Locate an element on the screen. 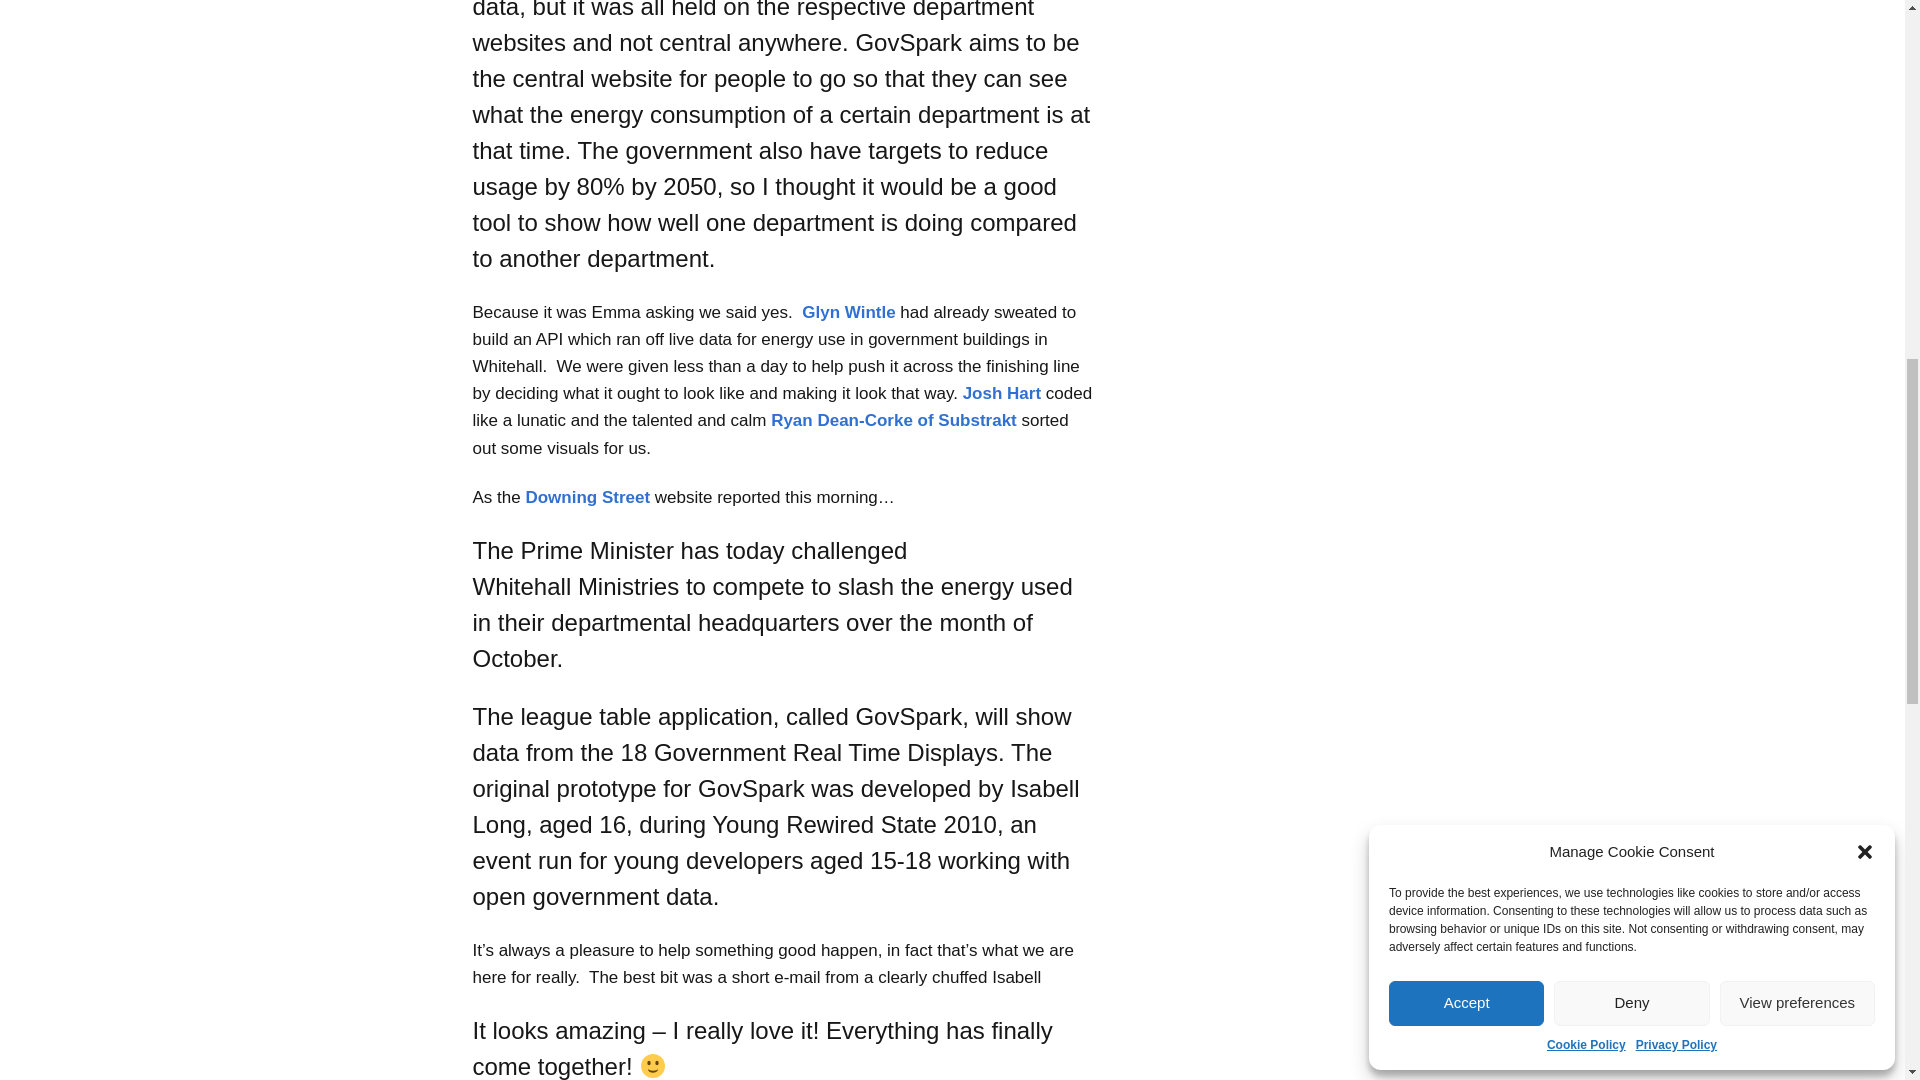 The image size is (1920, 1080). Ryan Dean-Corke of Substrakt is located at coordinates (894, 420).